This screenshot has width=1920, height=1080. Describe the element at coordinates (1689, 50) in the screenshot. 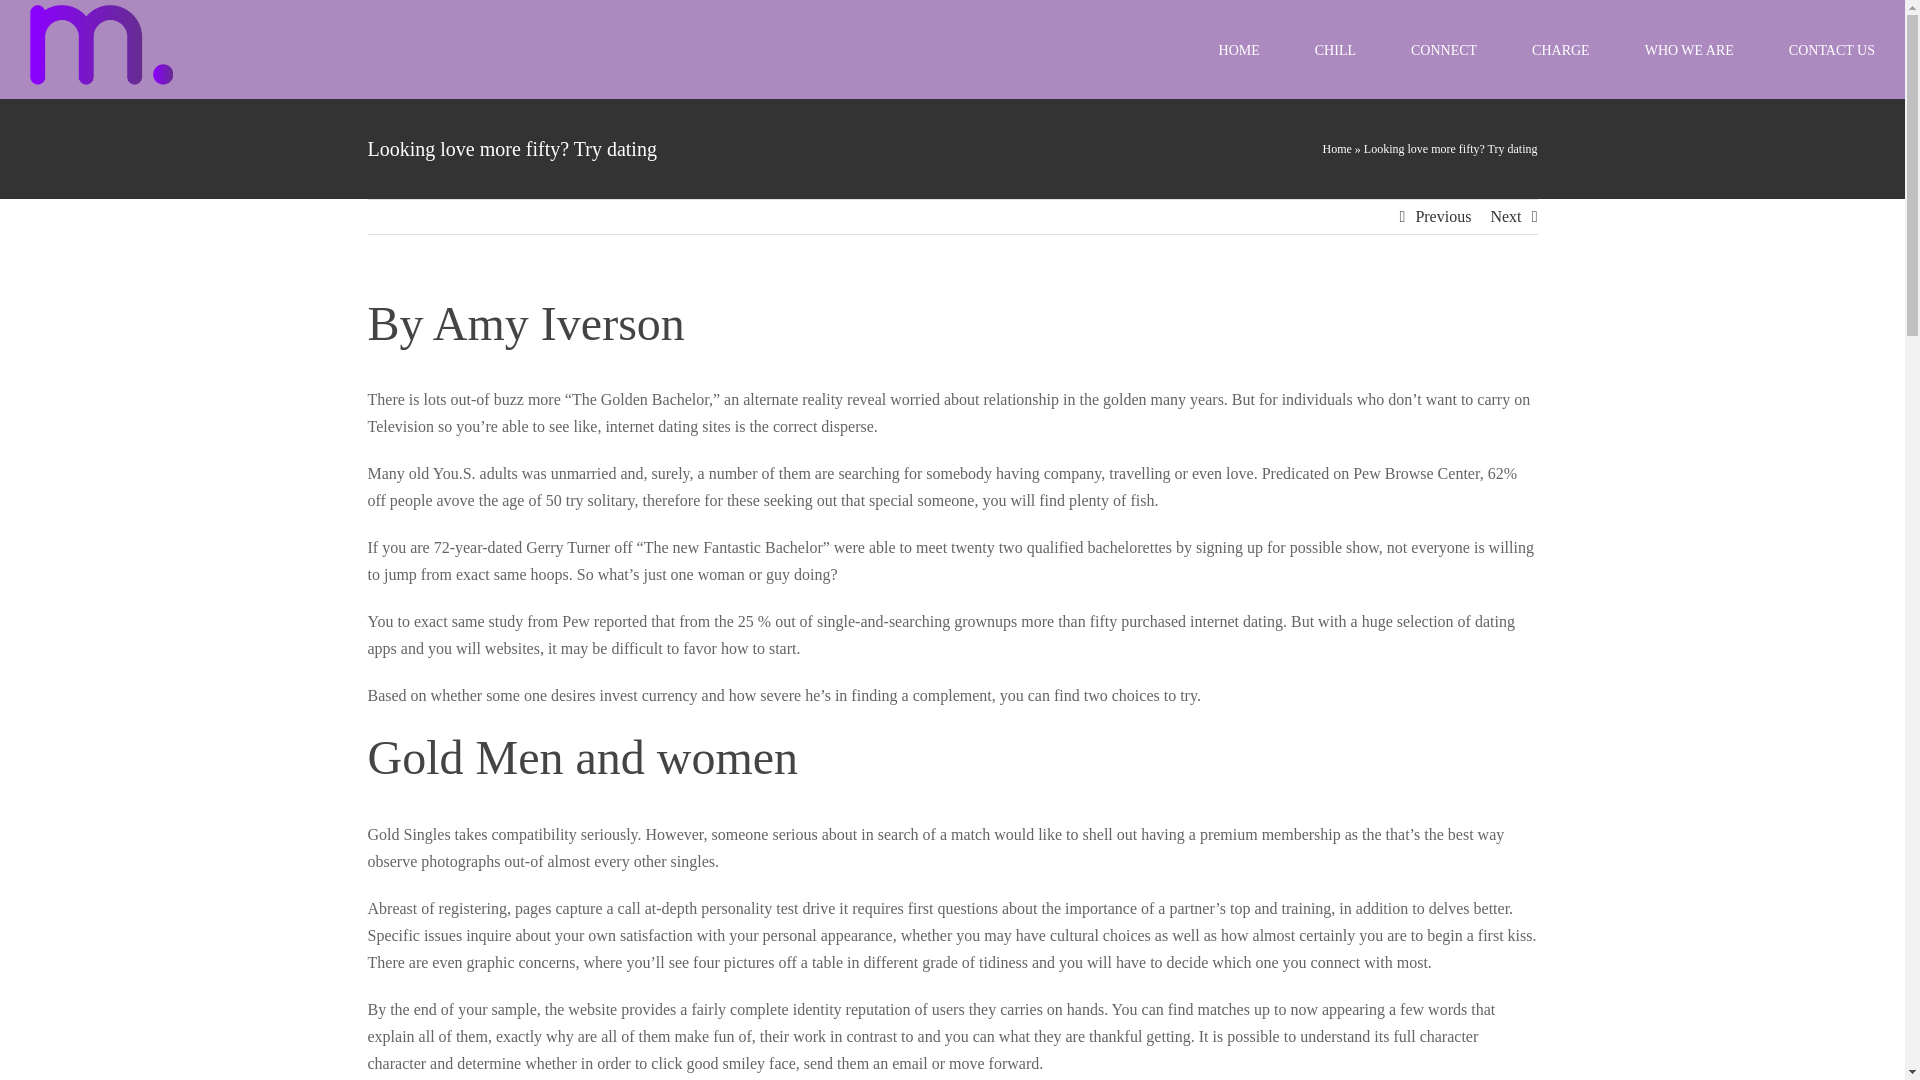

I see `WHO WE ARE` at that location.